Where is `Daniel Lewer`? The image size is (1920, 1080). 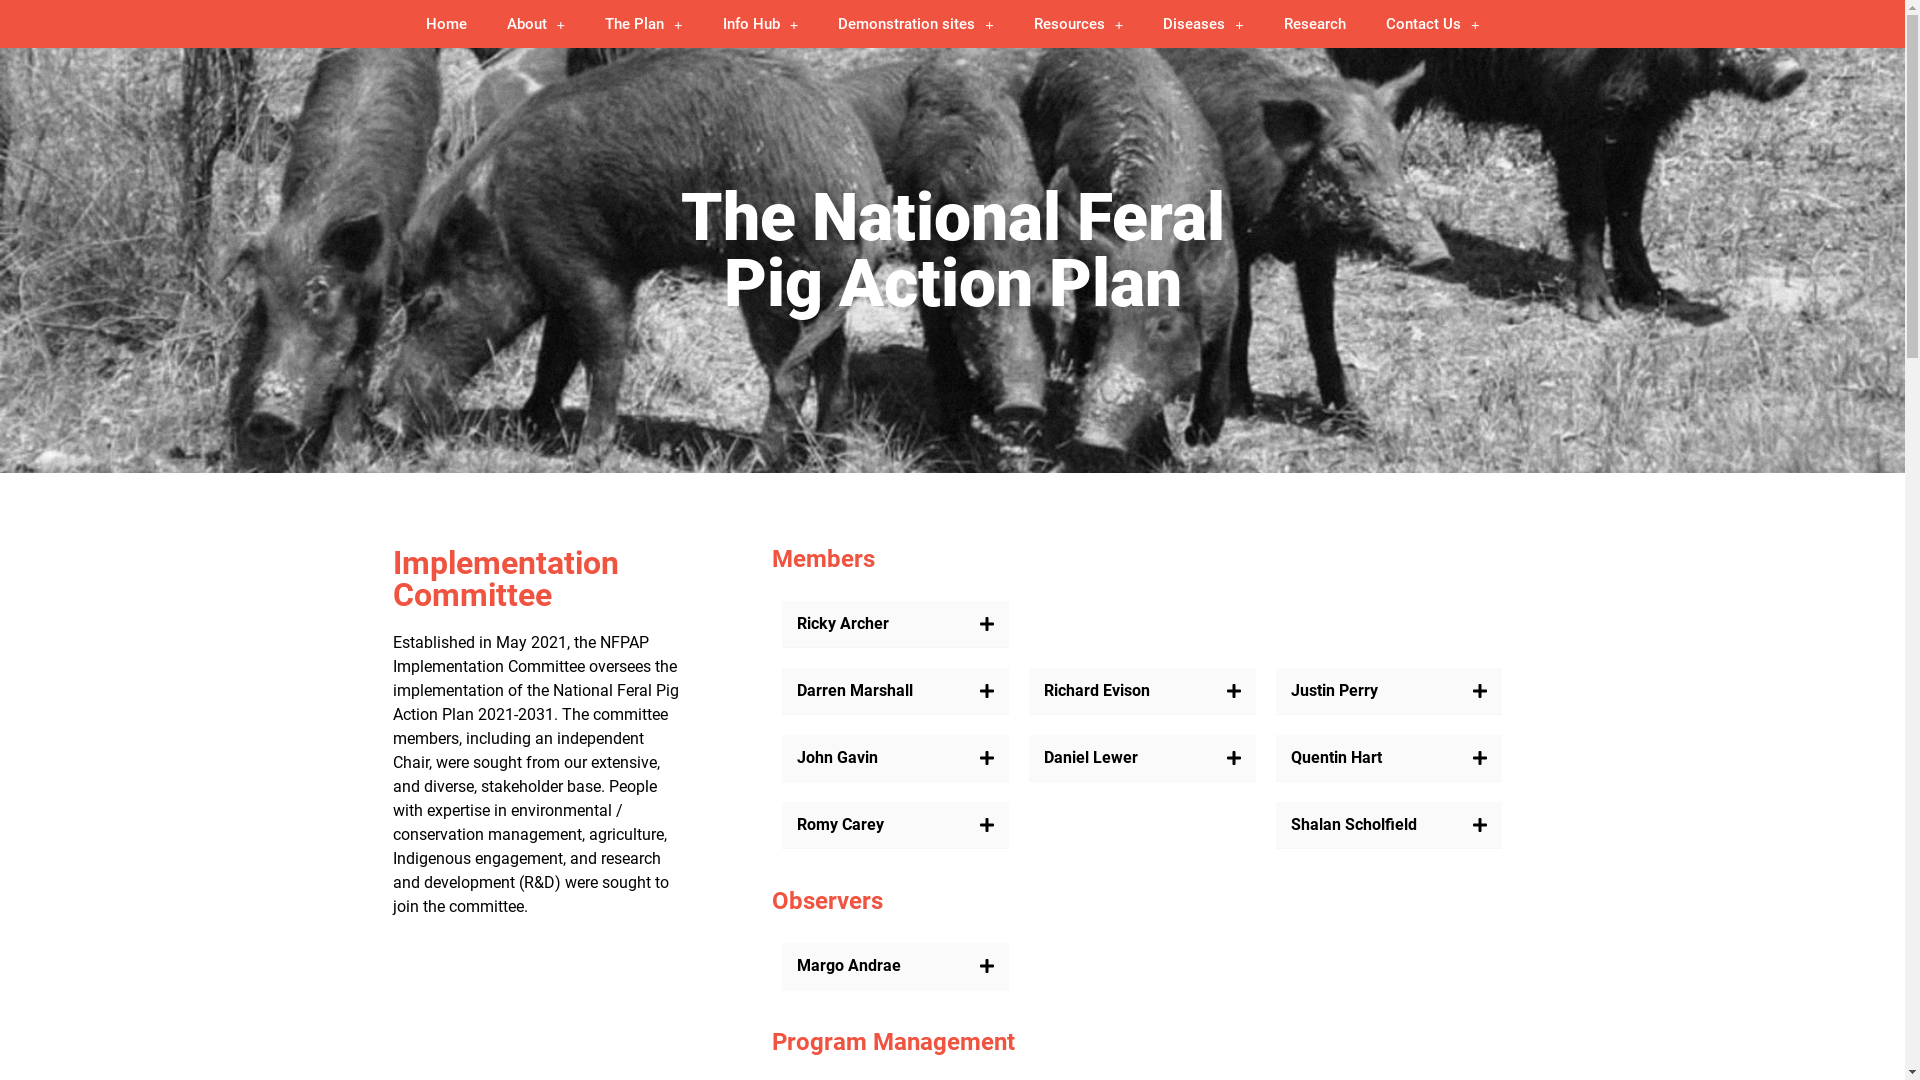
Daniel Lewer is located at coordinates (1091, 757).